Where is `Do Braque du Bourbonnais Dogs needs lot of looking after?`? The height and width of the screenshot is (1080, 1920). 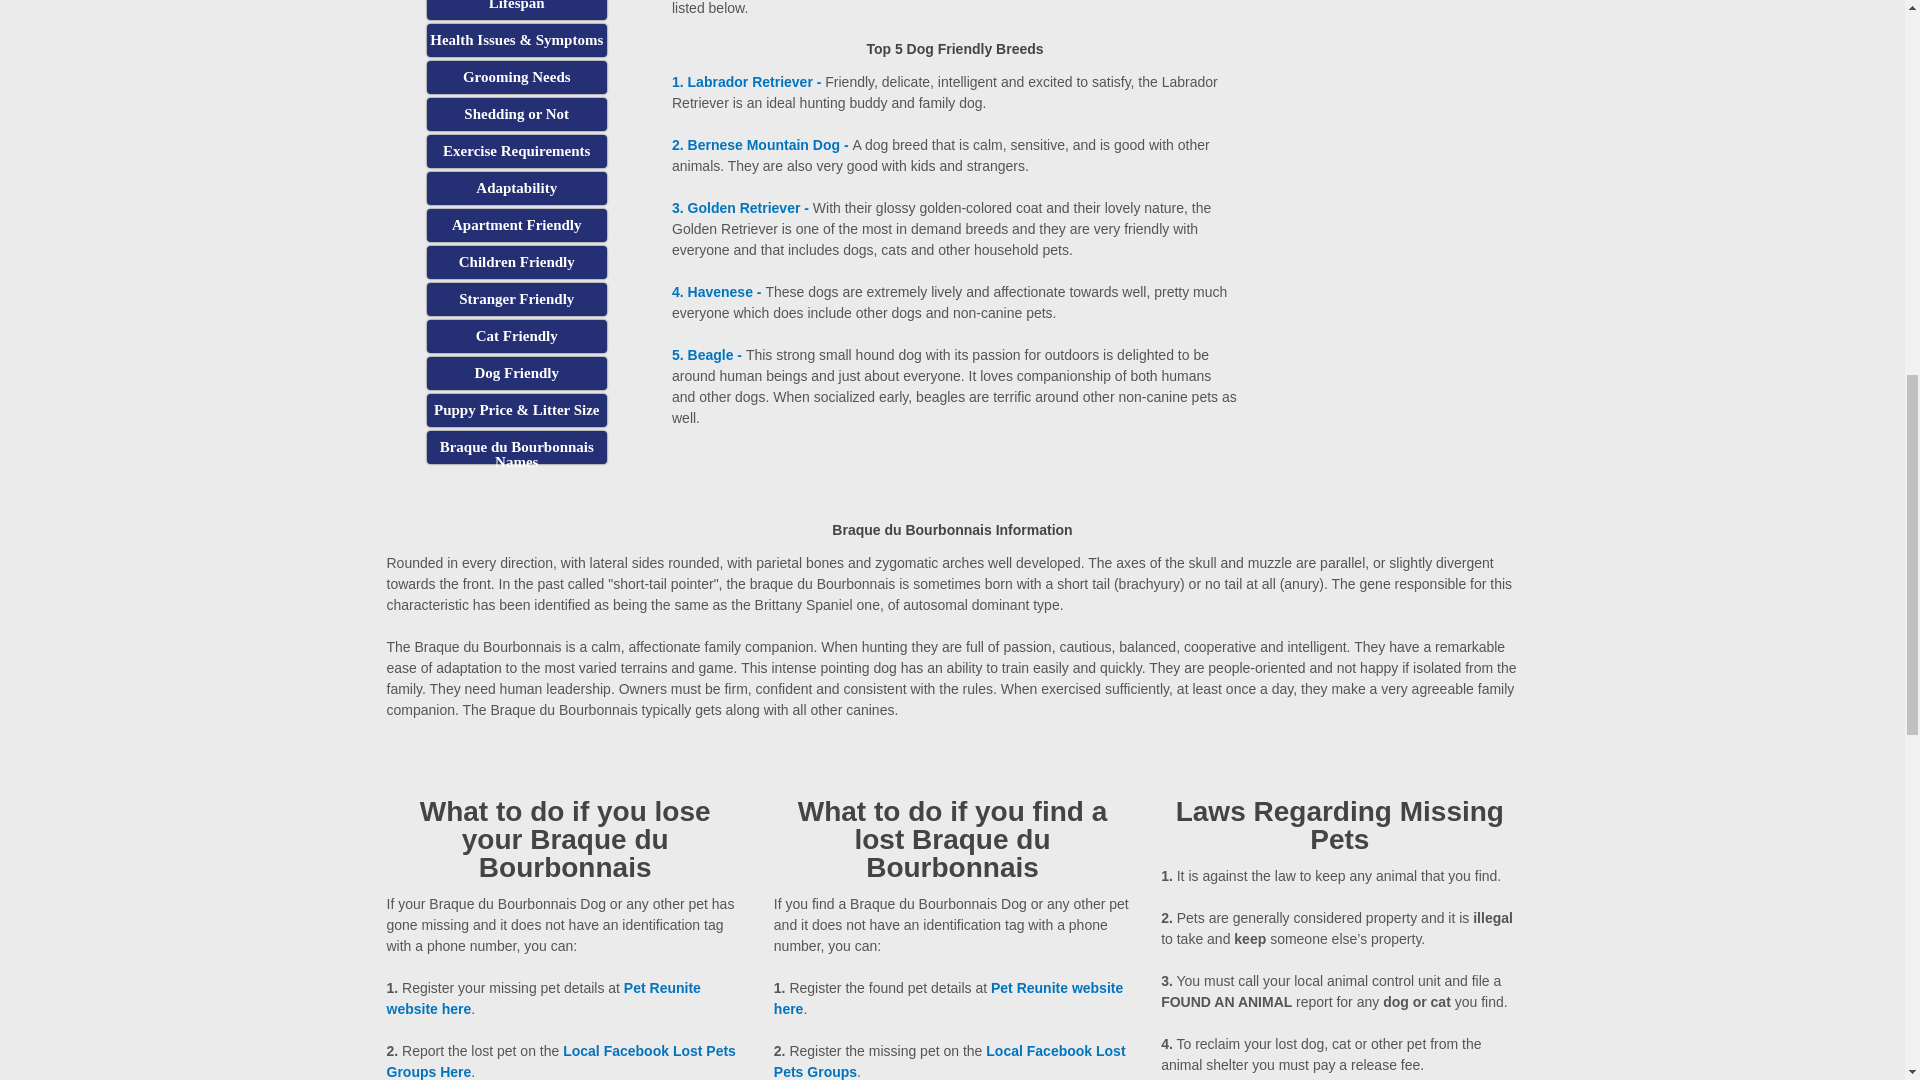
Do Braque du Bourbonnais Dogs needs lot of looking after? is located at coordinates (516, 76).